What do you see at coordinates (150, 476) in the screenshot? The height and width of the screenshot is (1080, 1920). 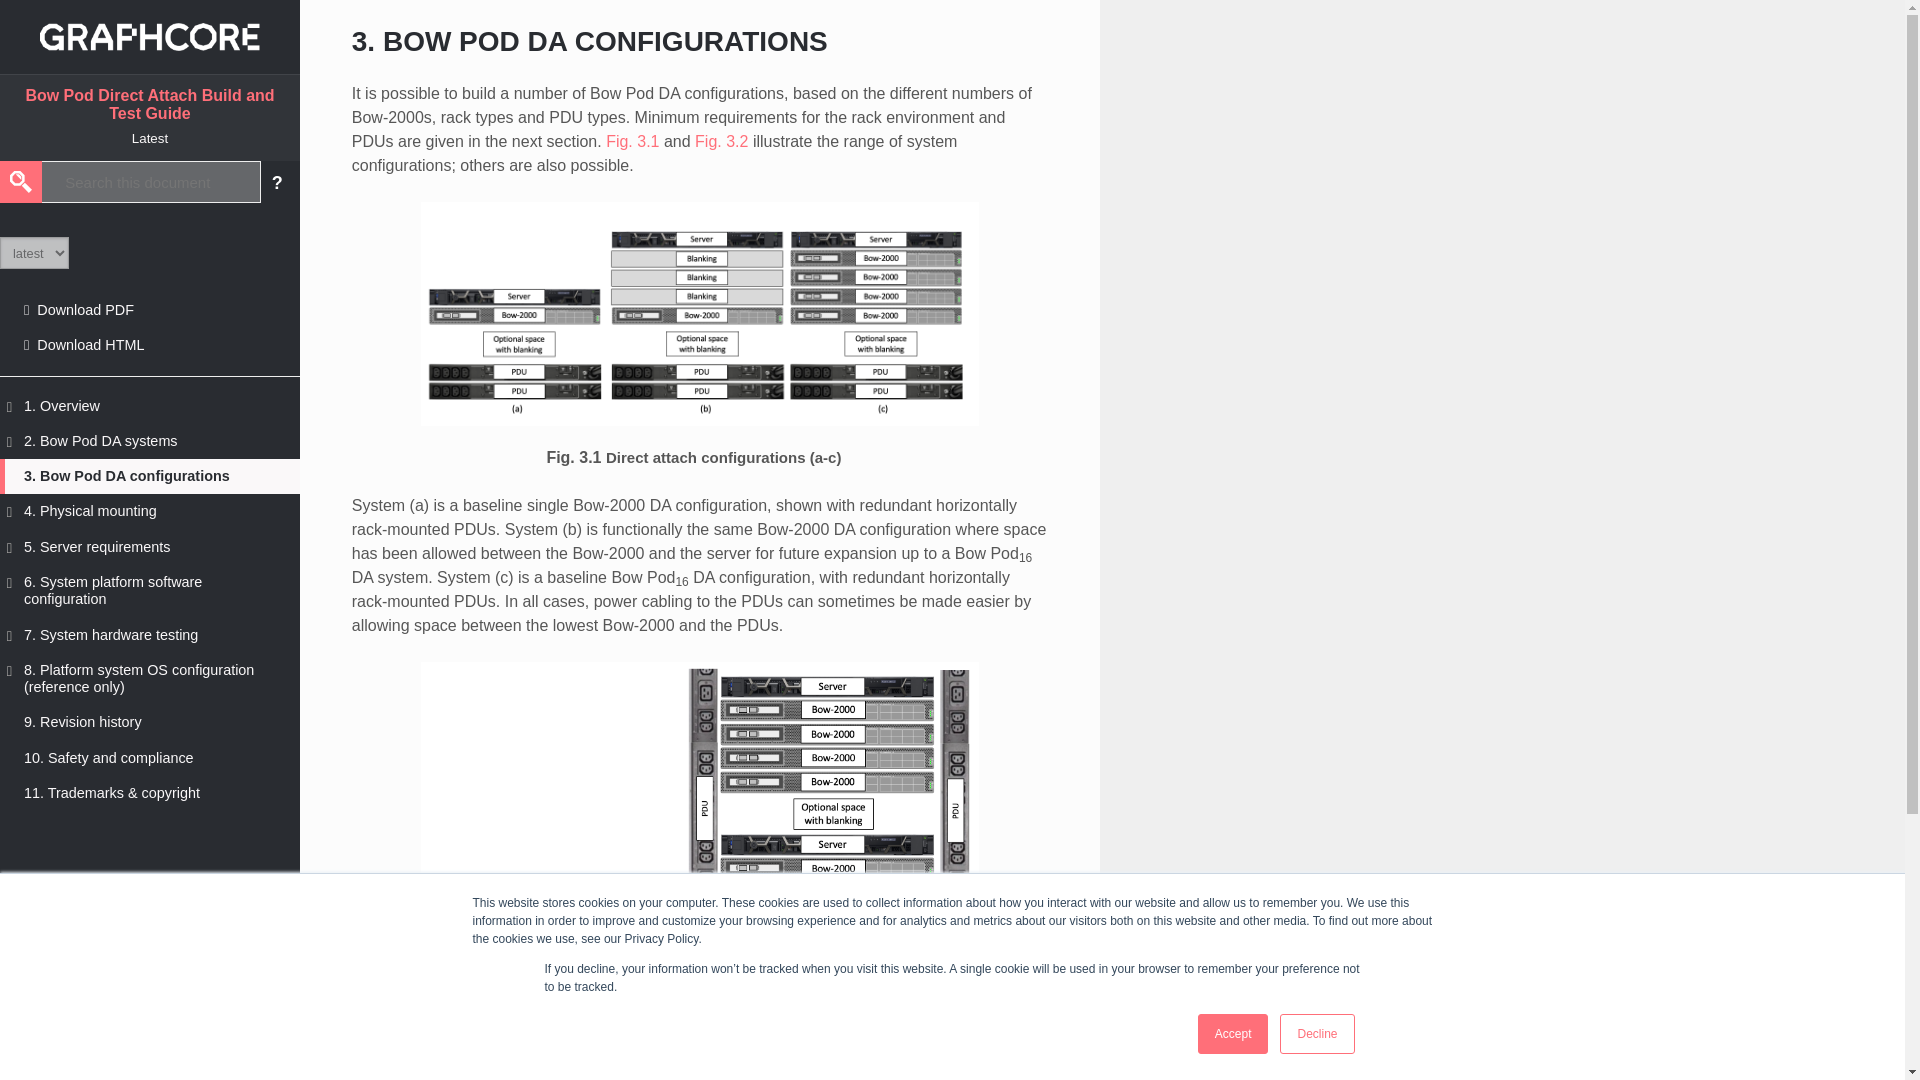 I see `3. Bow Pod DA configurations` at bounding box center [150, 476].